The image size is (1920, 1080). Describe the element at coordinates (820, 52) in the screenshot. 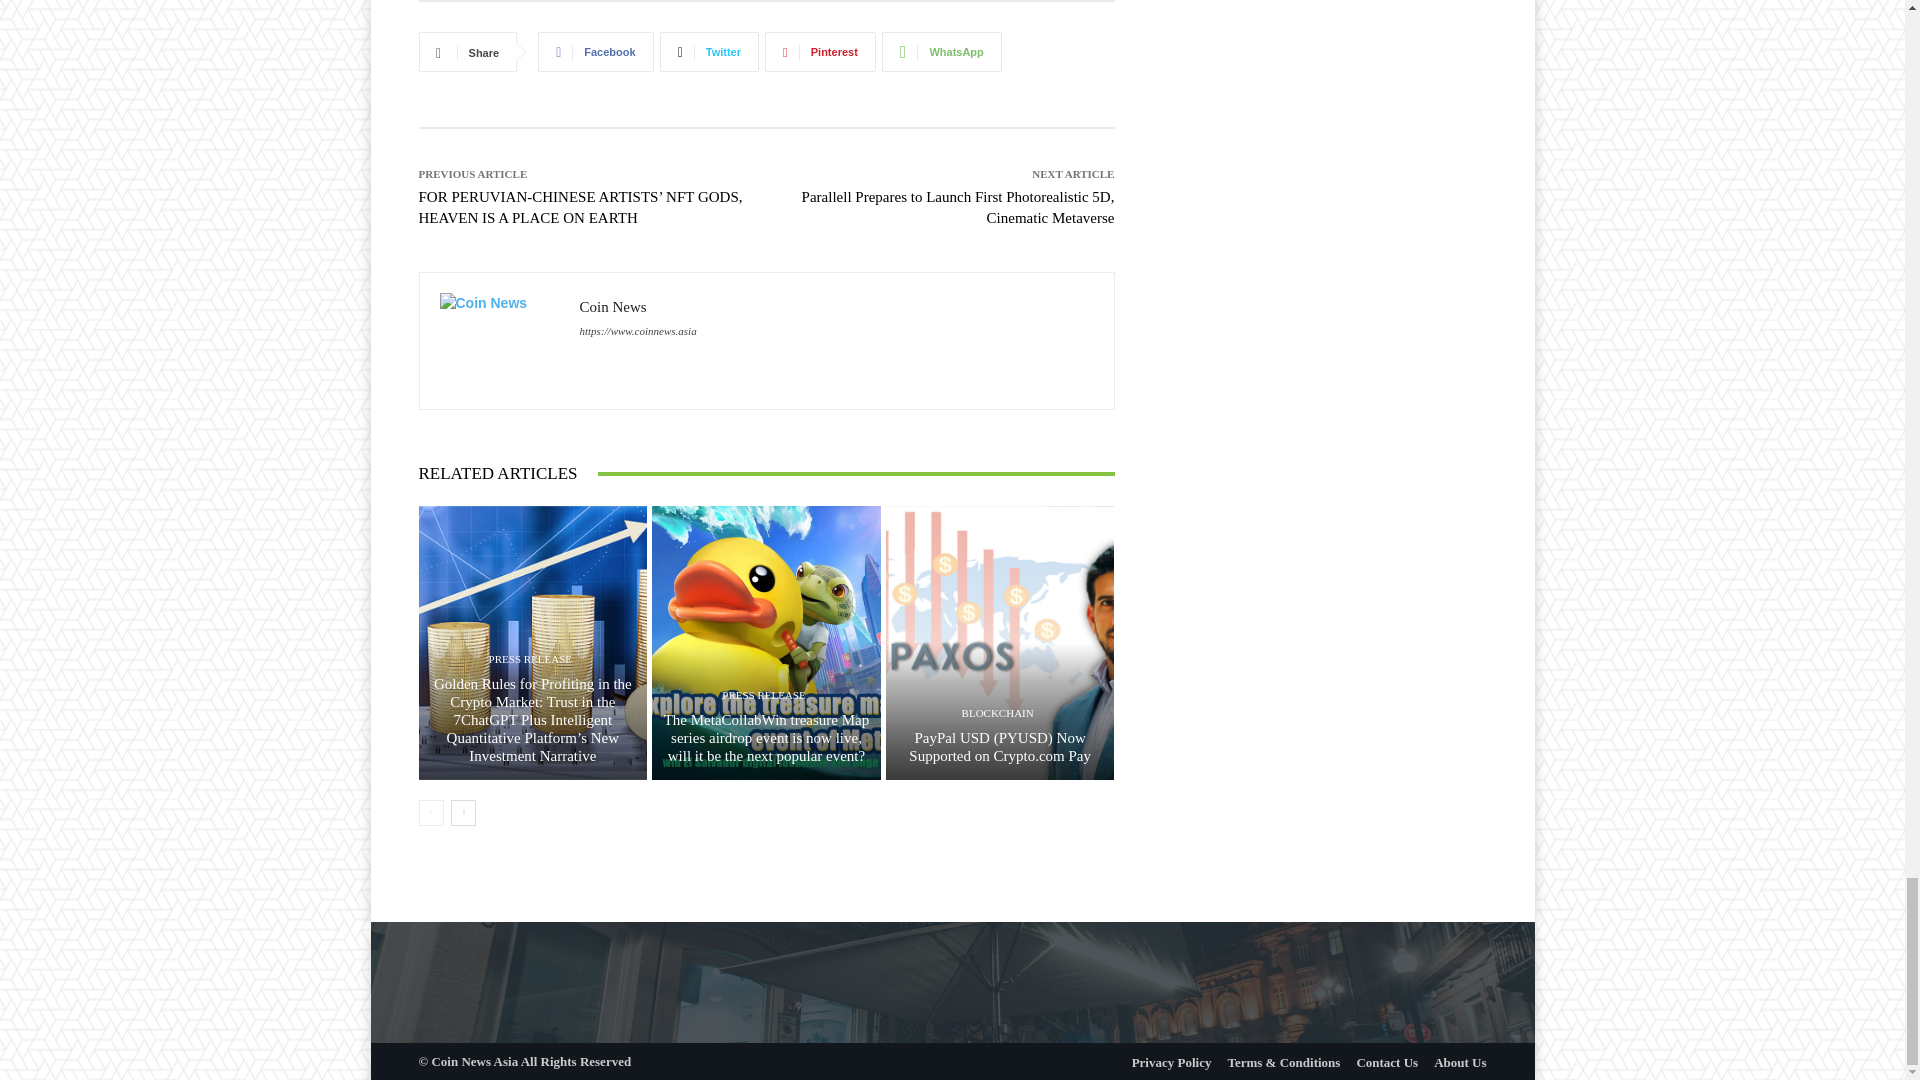

I see `Pinterest` at that location.